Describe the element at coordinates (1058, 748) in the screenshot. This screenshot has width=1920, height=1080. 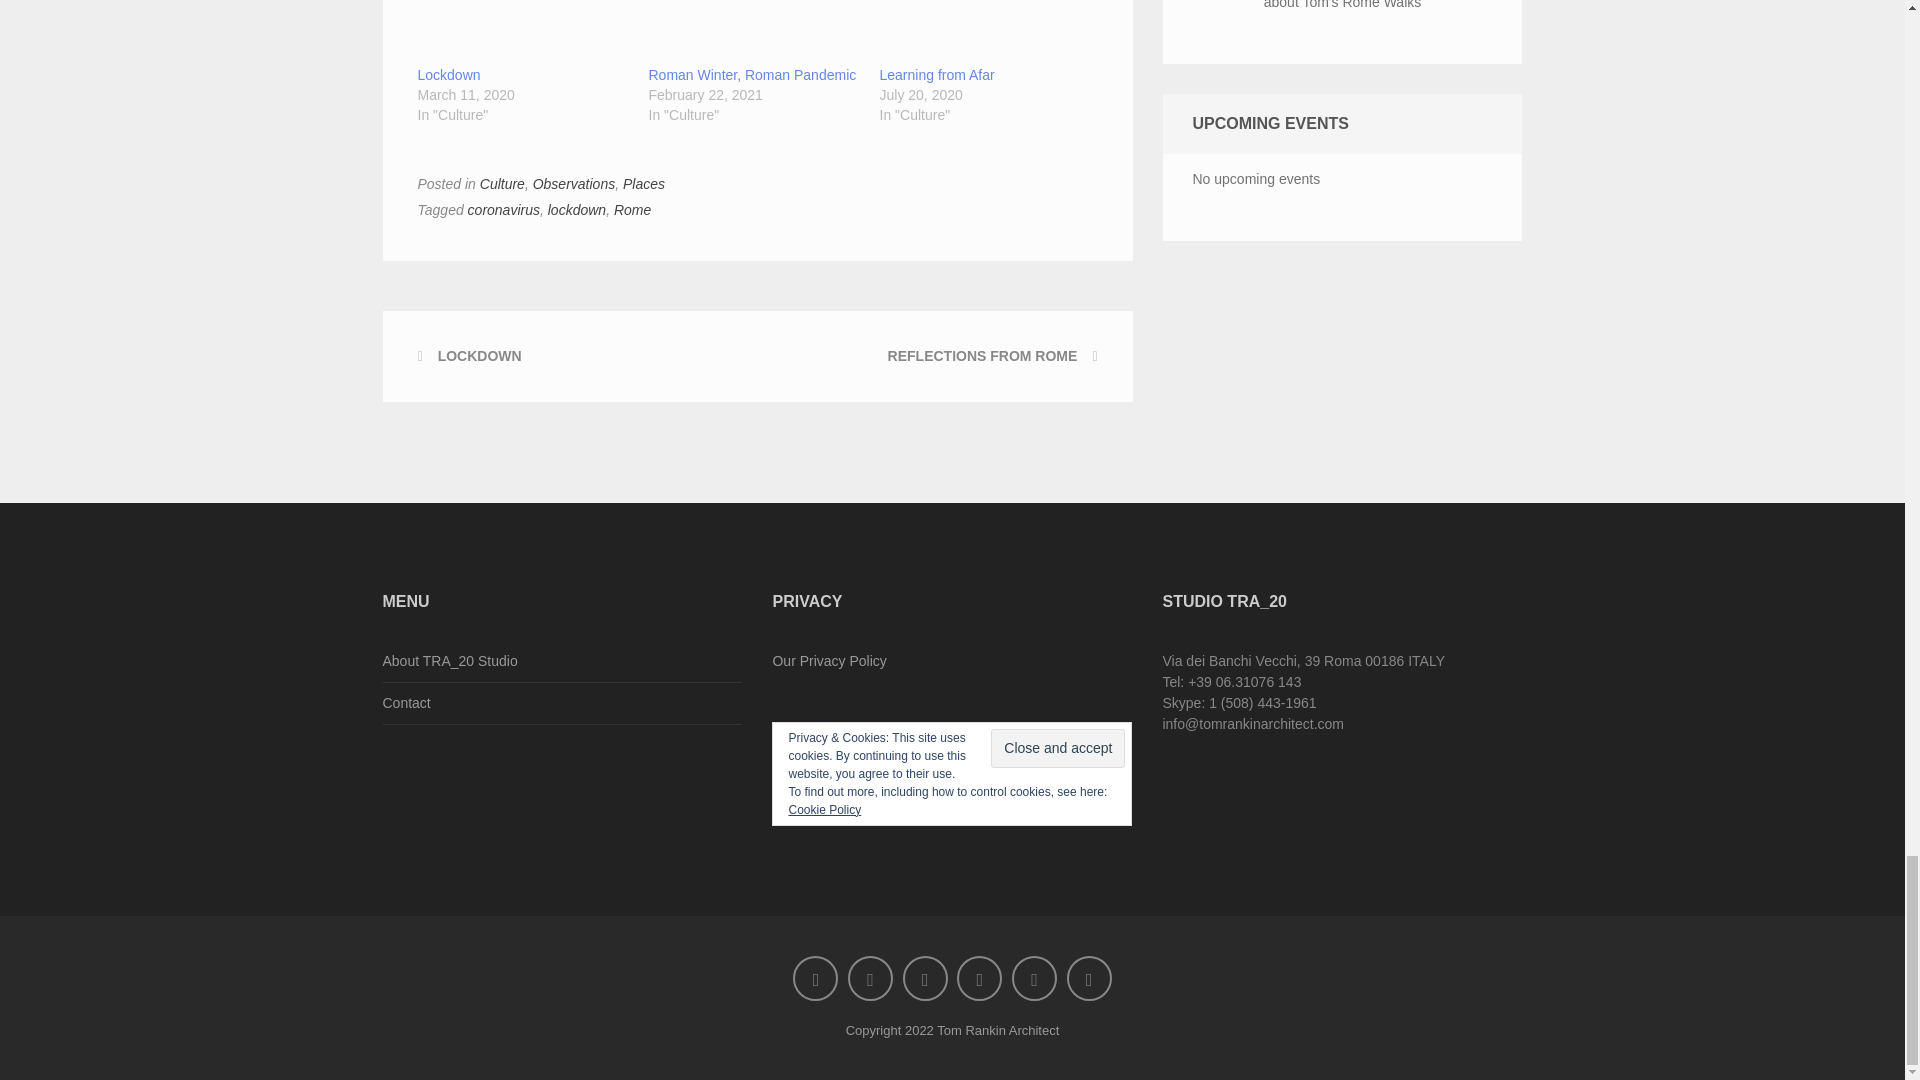
I see `Close and accept` at that location.